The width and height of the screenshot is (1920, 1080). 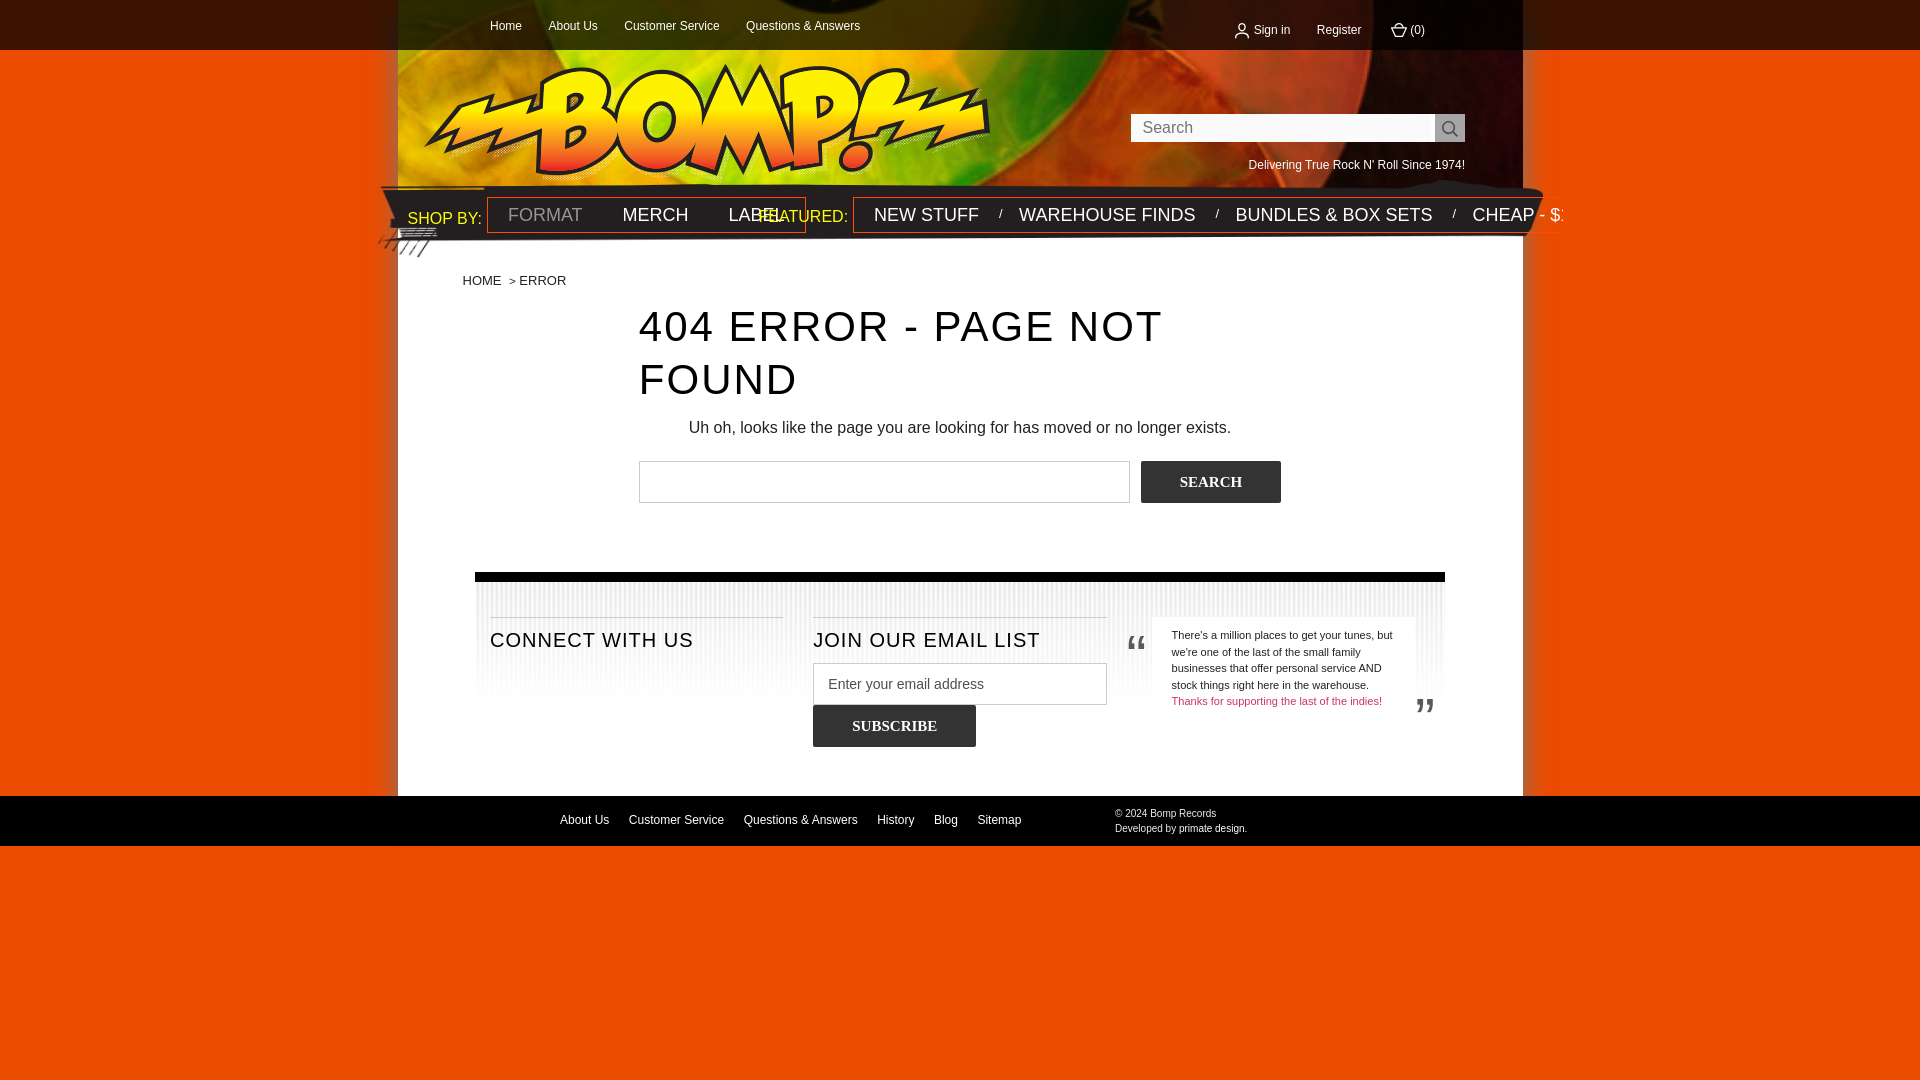 What do you see at coordinates (482, 280) in the screenshot?
I see `HOME` at bounding box center [482, 280].